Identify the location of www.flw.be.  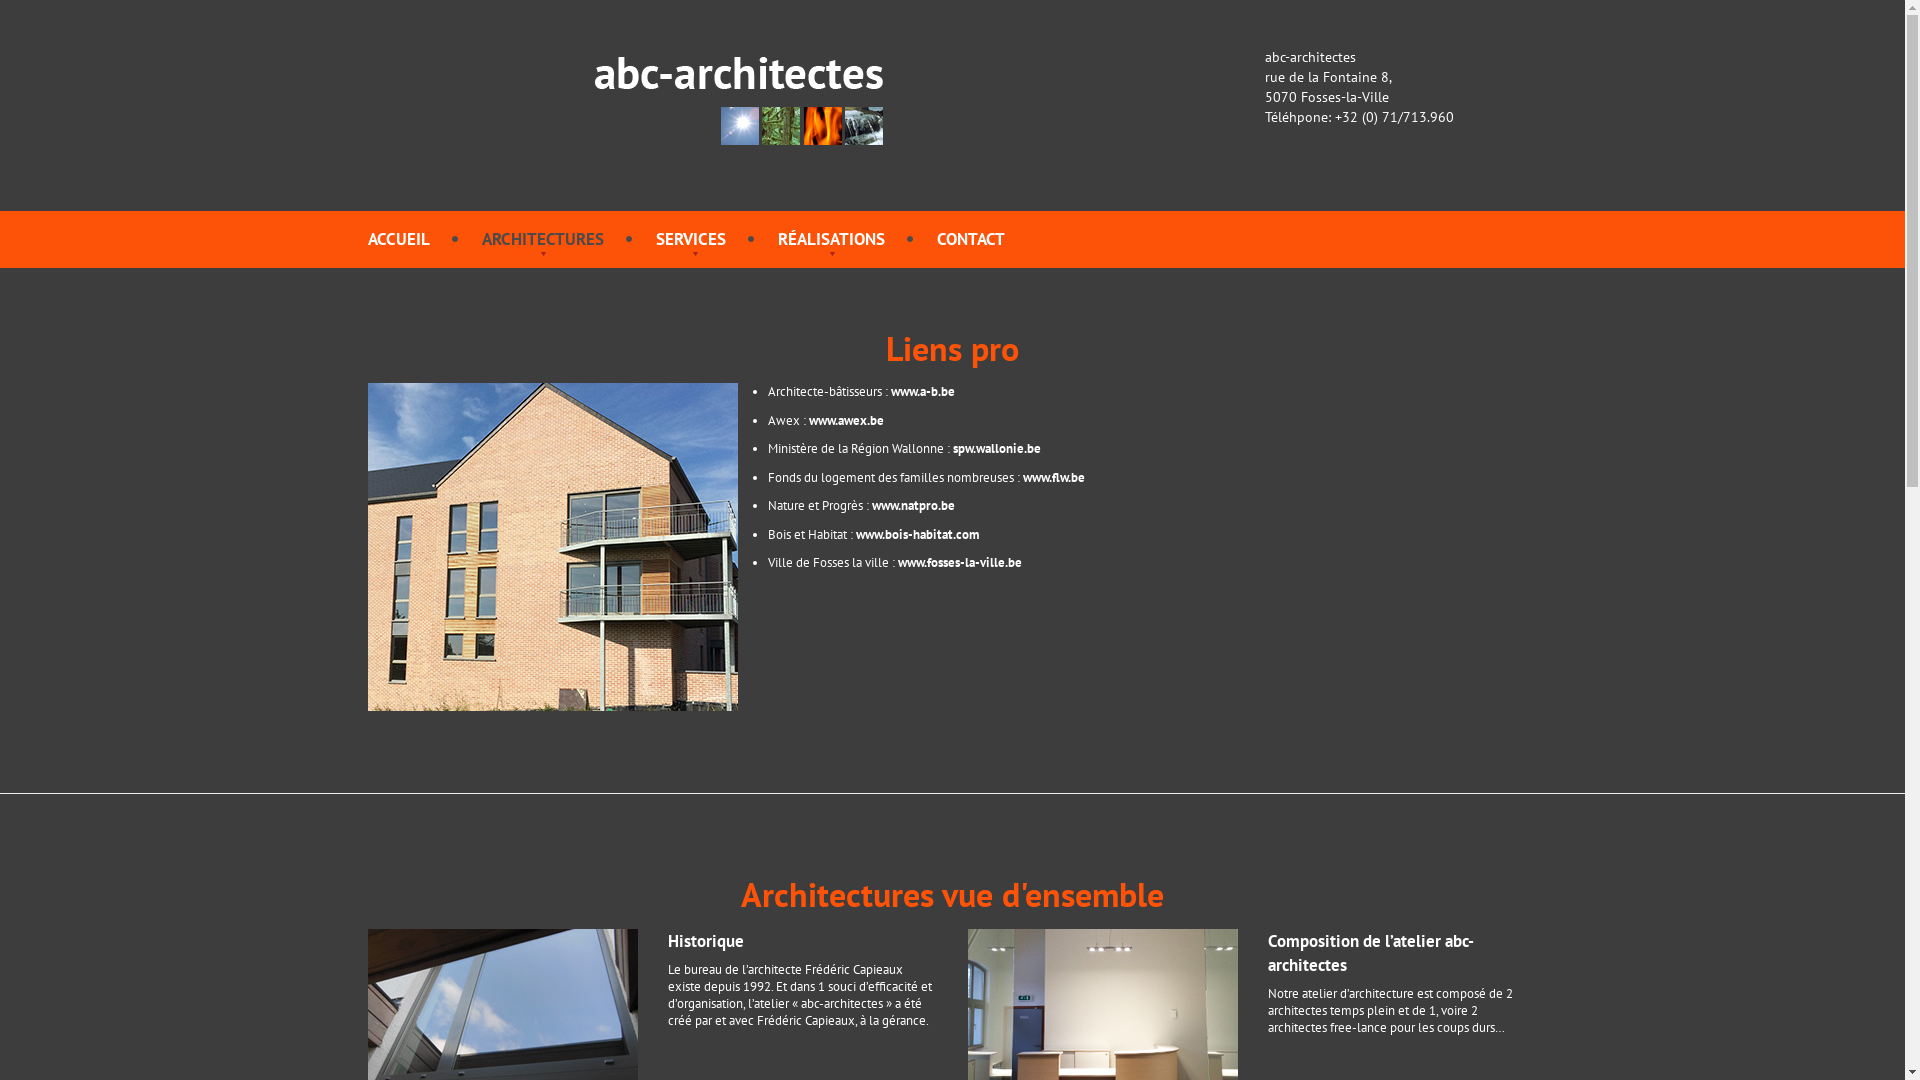
(1053, 482).